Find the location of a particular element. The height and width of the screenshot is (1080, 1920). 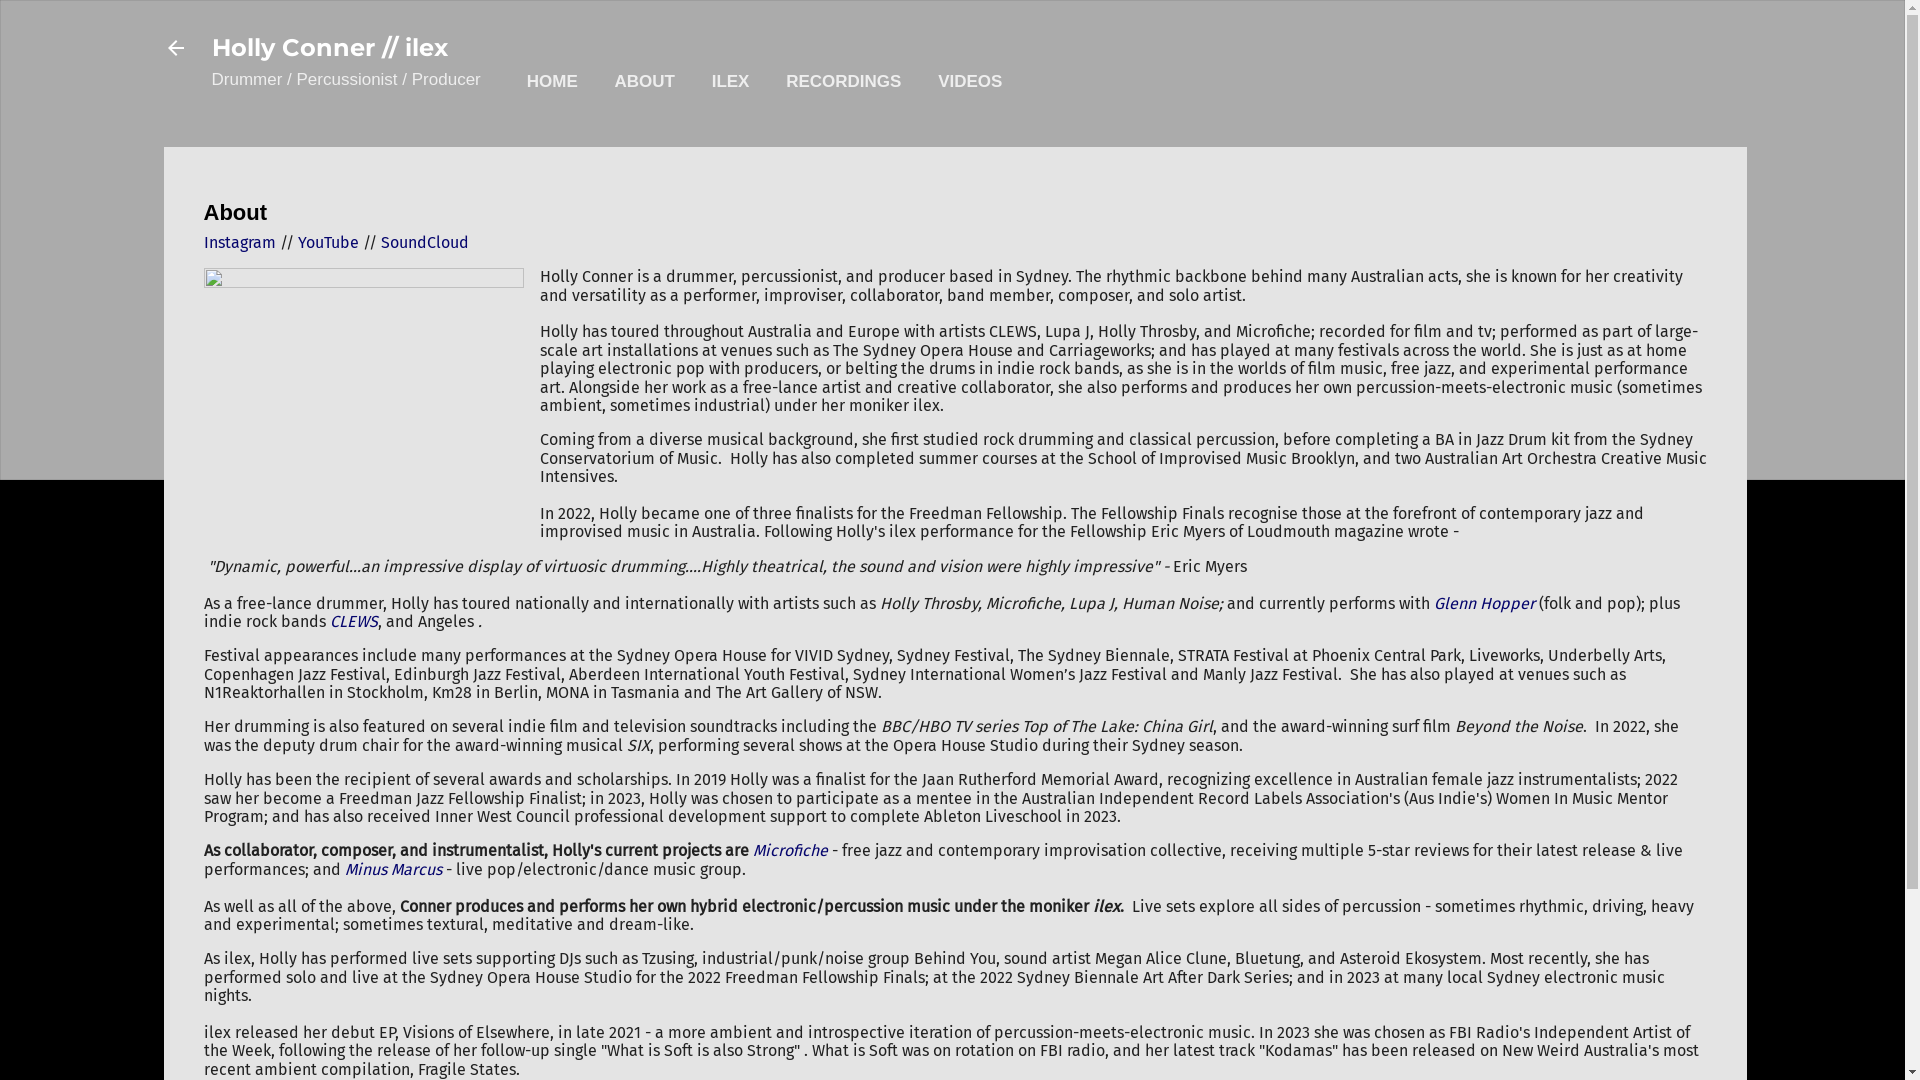

YouTube is located at coordinates (328, 242).